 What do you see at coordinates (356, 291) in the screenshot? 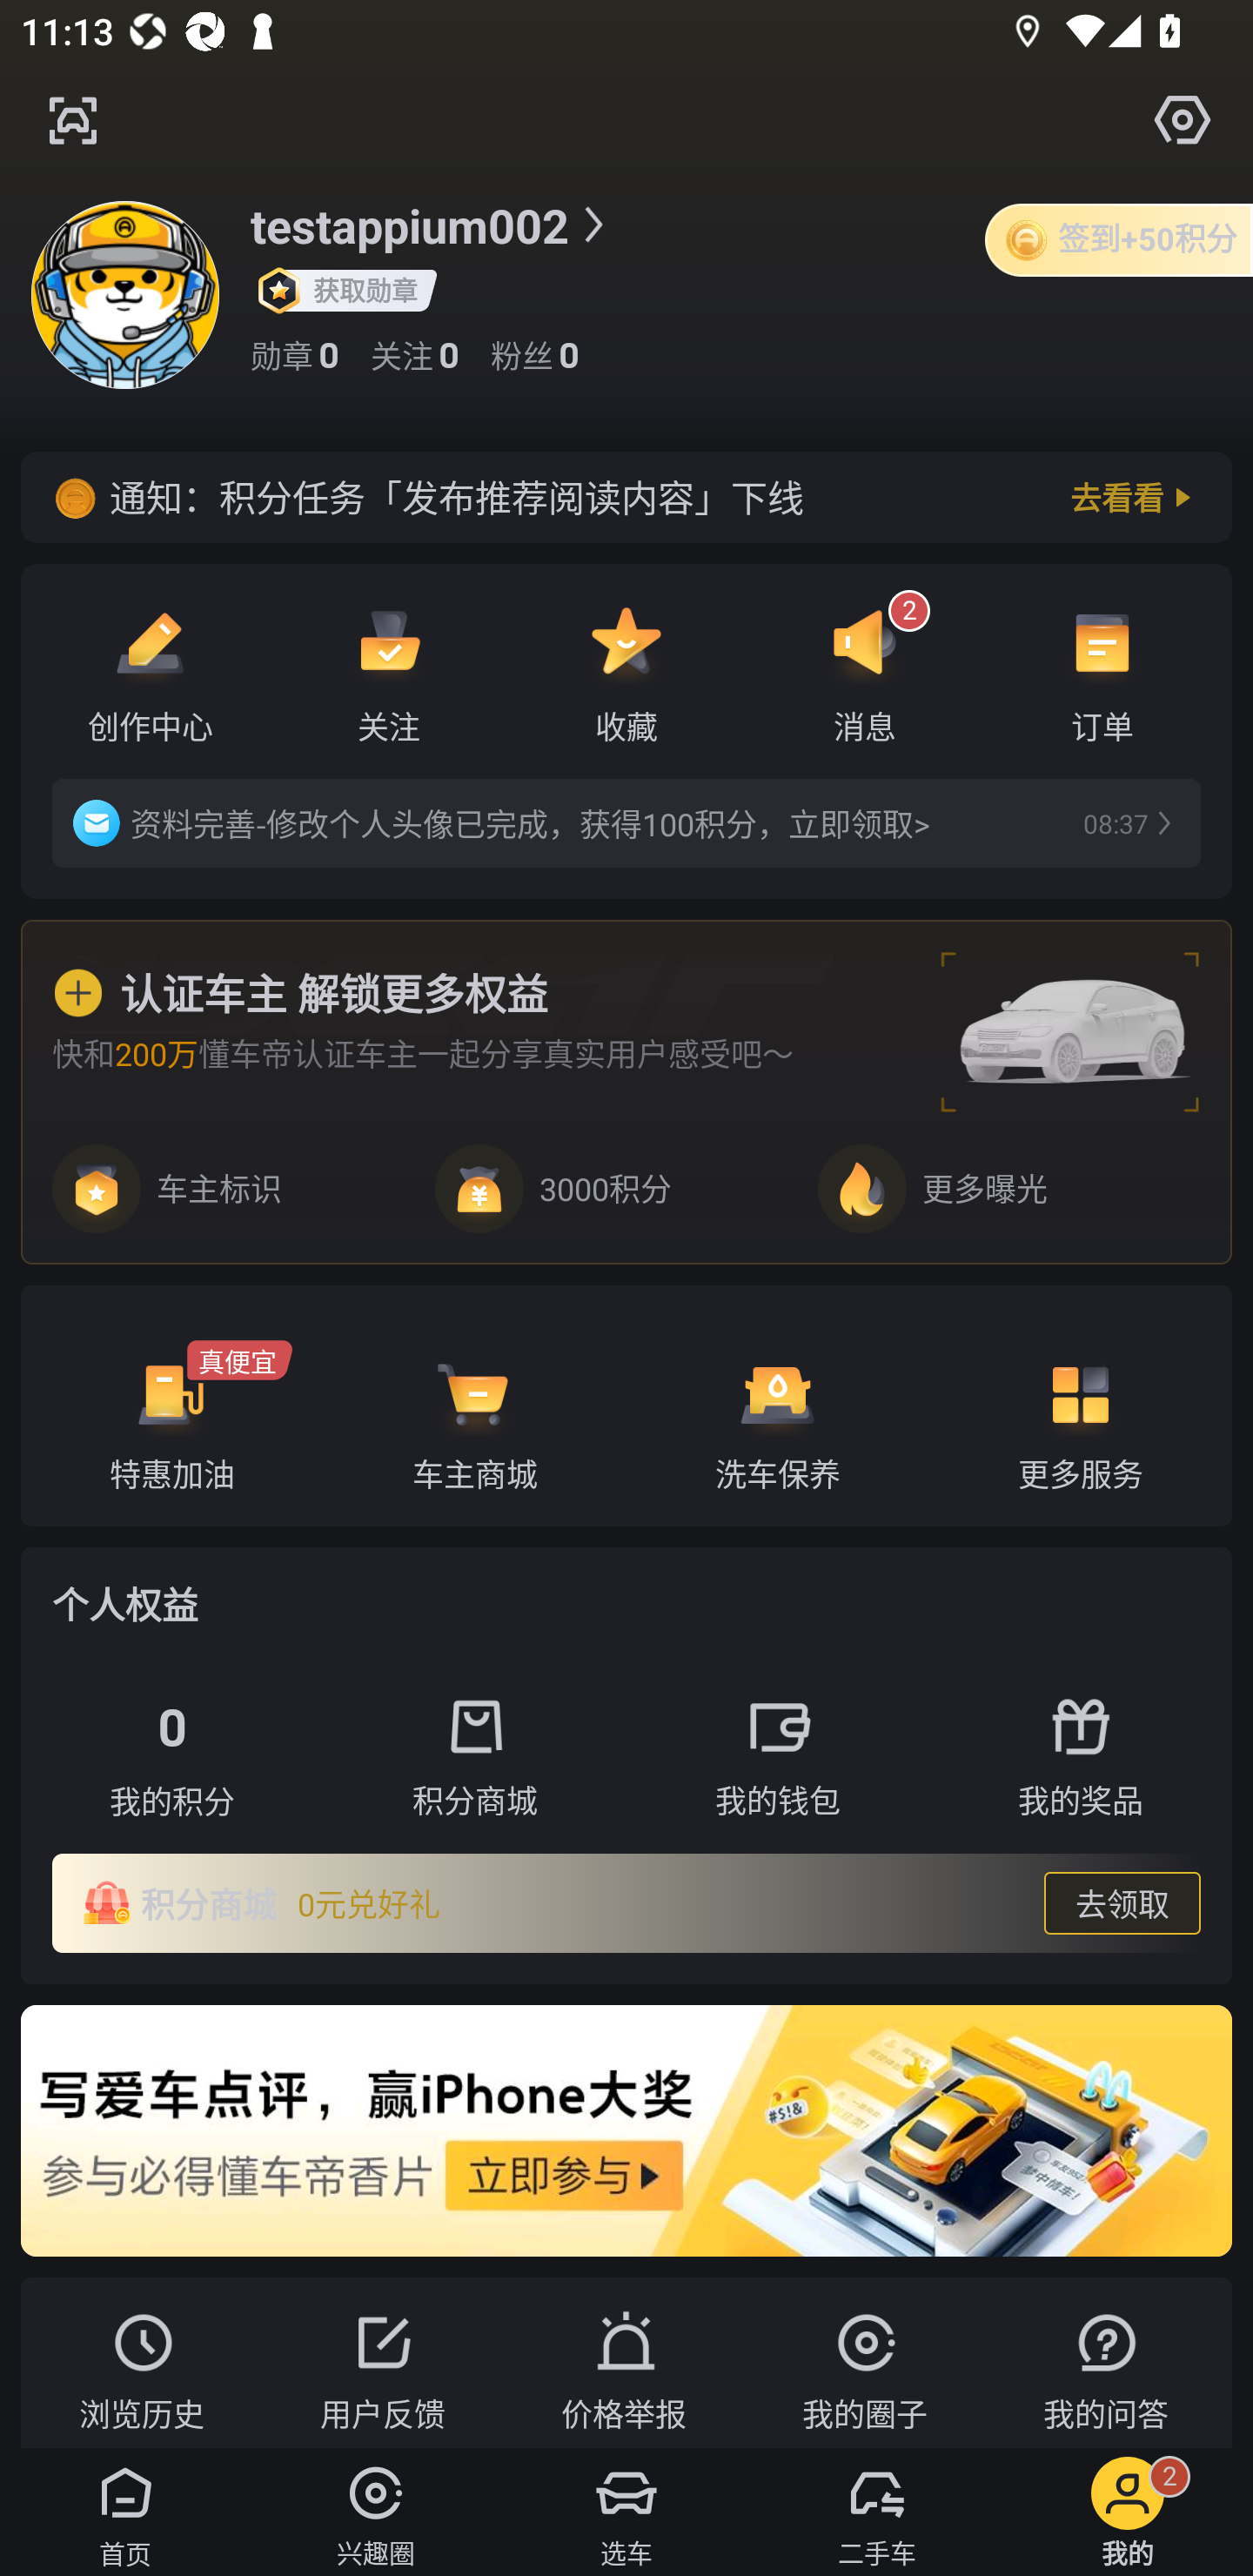
I see `获取勋章` at bounding box center [356, 291].